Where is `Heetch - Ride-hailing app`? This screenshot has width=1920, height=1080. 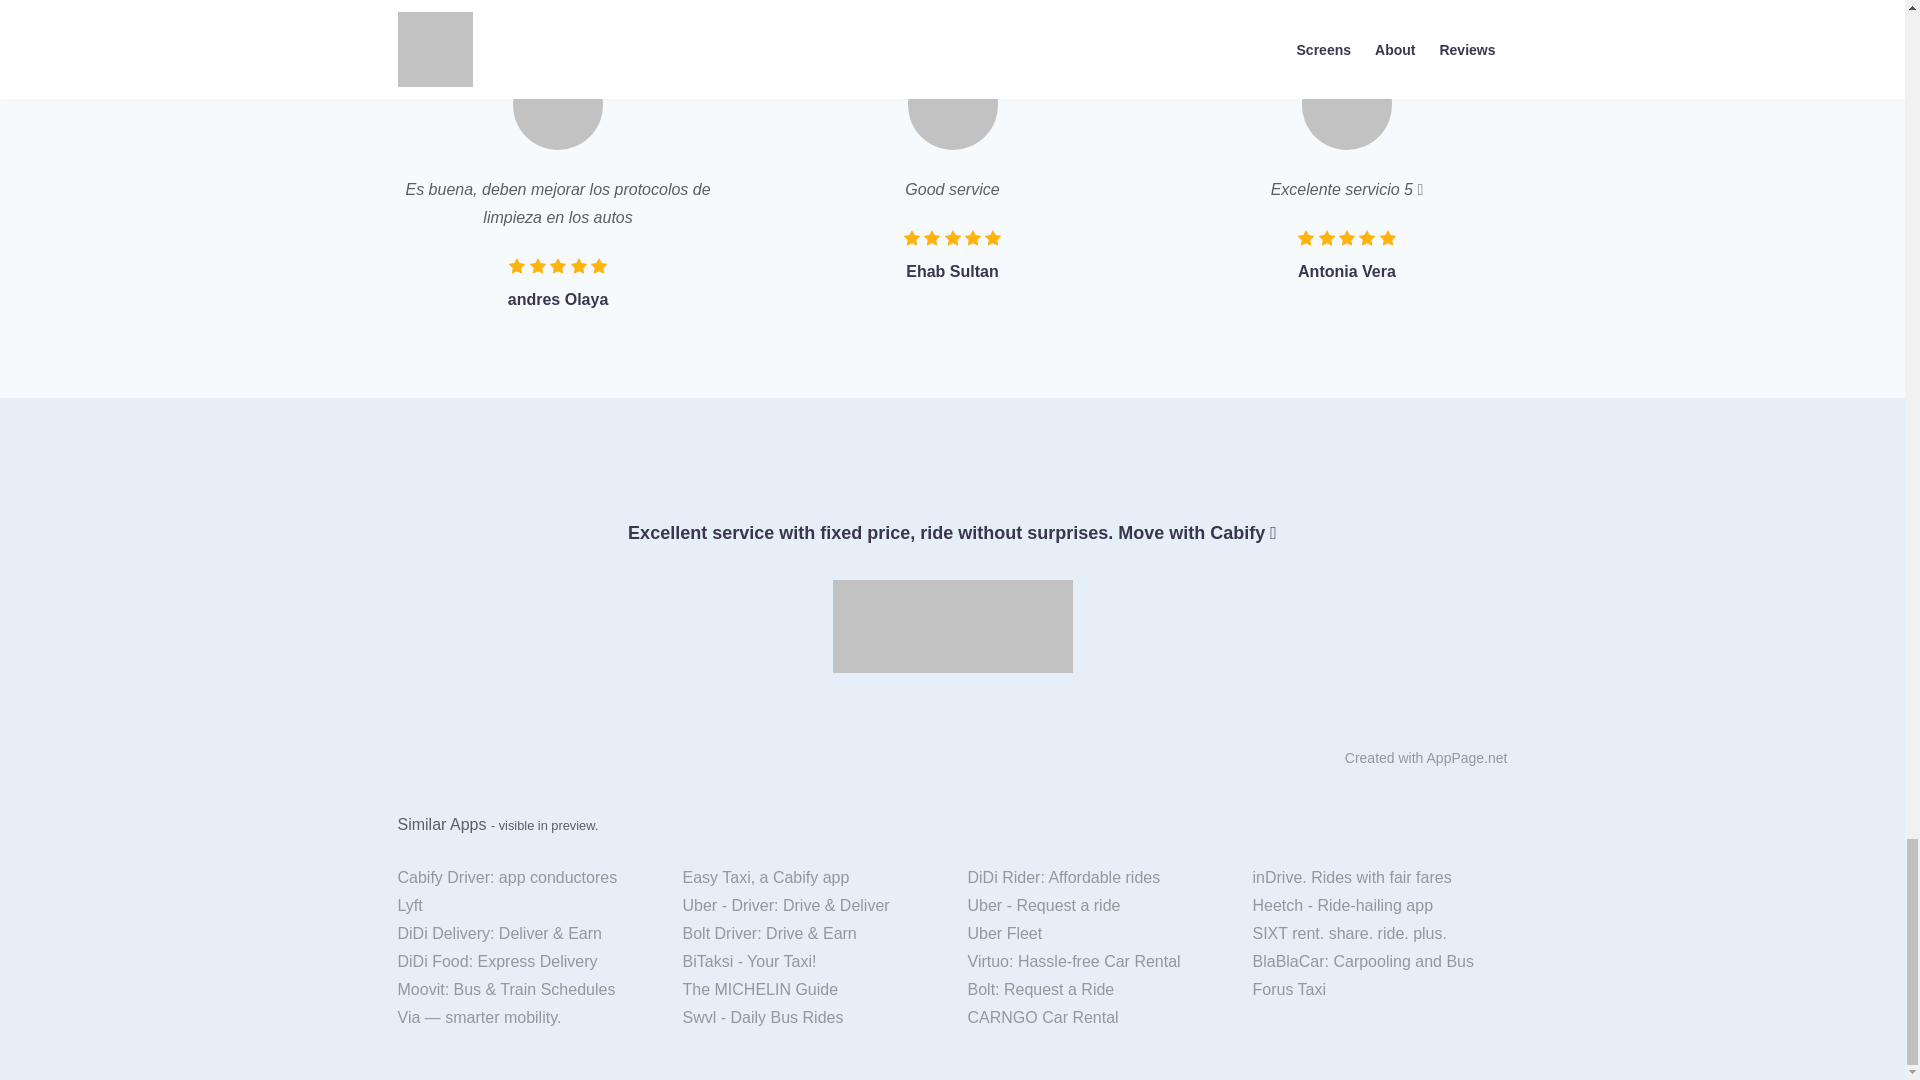 Heetch - Ride-hailing app is located at coordinates (1380, 906).